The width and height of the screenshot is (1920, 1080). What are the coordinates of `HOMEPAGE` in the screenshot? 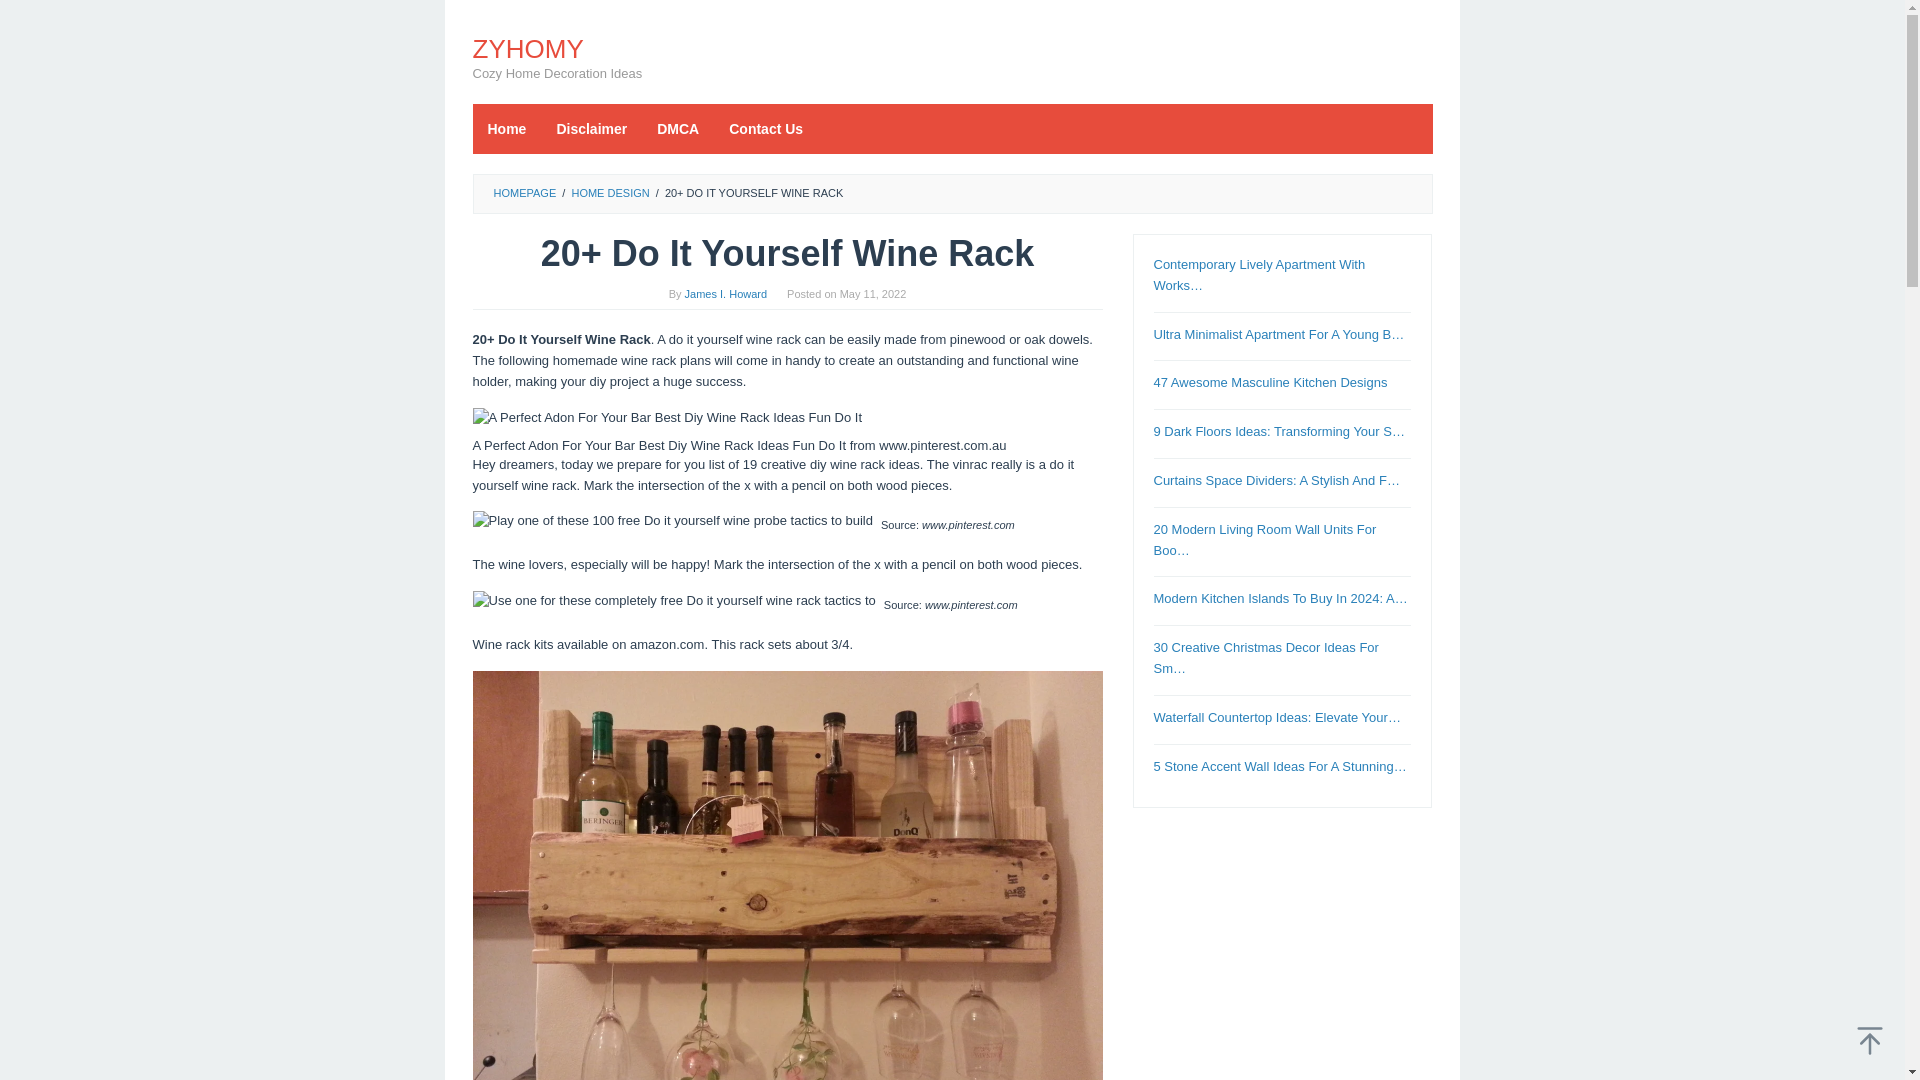 It's located at (524, 192).